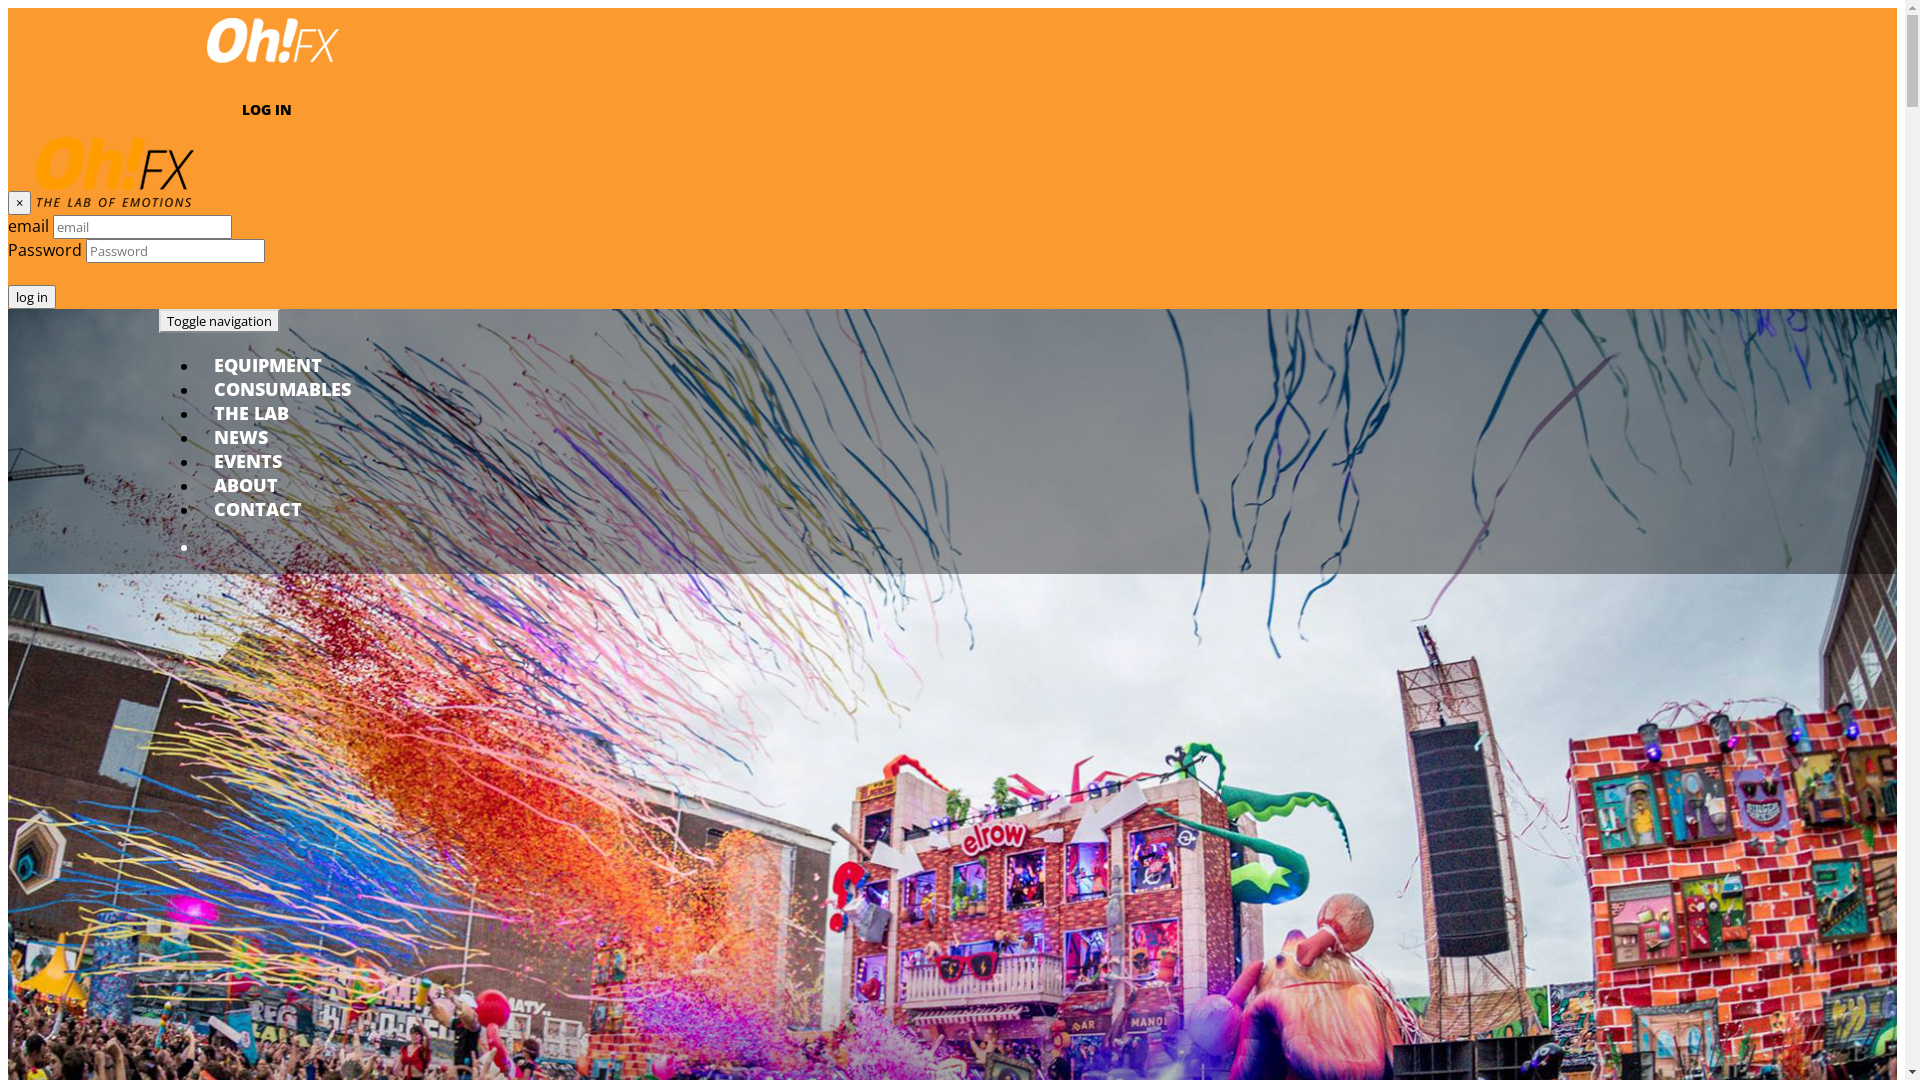  I want to click on CONTACT, so click(258, 509).